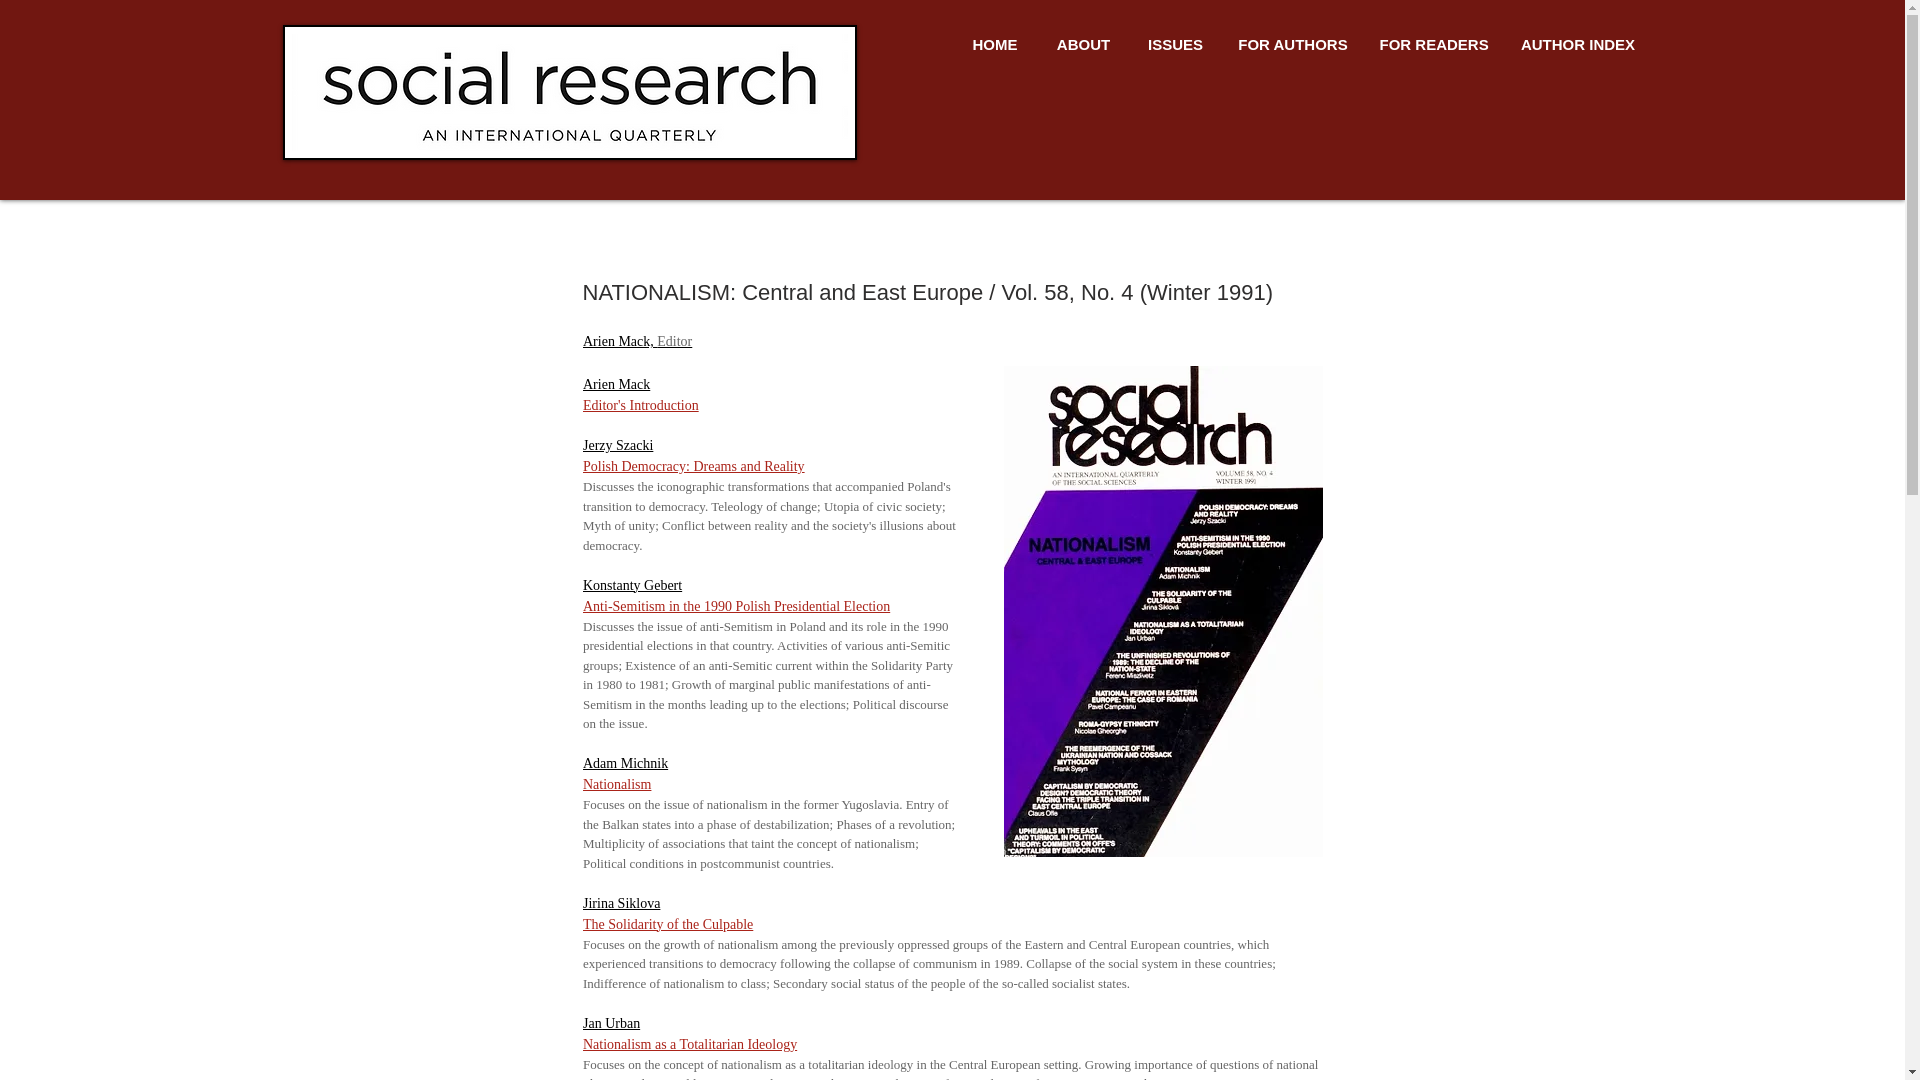  What do you see at coordinates (1578, 45) in the screenshot?
I see `AUTHOR INDEX` at bounding box center [1578, 45].